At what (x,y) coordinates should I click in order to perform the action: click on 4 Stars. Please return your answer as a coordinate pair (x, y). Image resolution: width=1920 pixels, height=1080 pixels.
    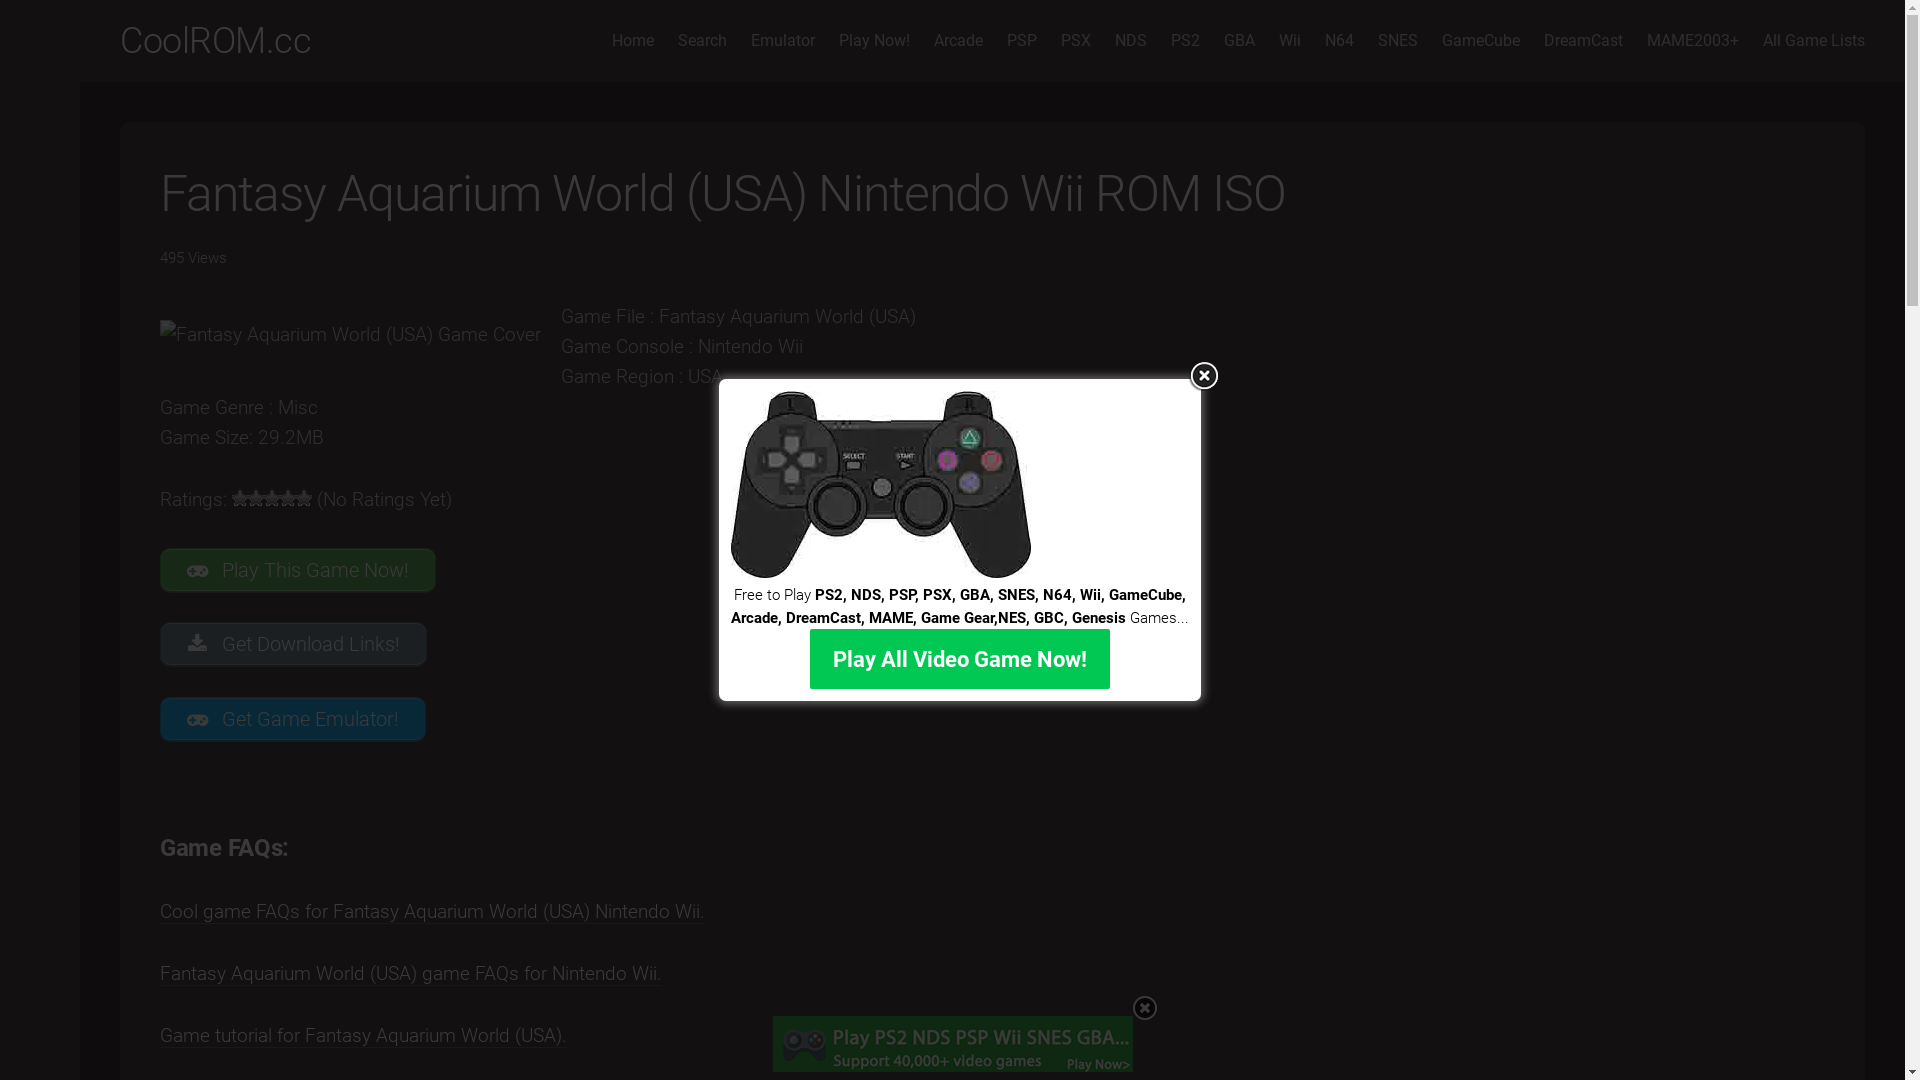
    Looking at the image, I should click on (288, 498).